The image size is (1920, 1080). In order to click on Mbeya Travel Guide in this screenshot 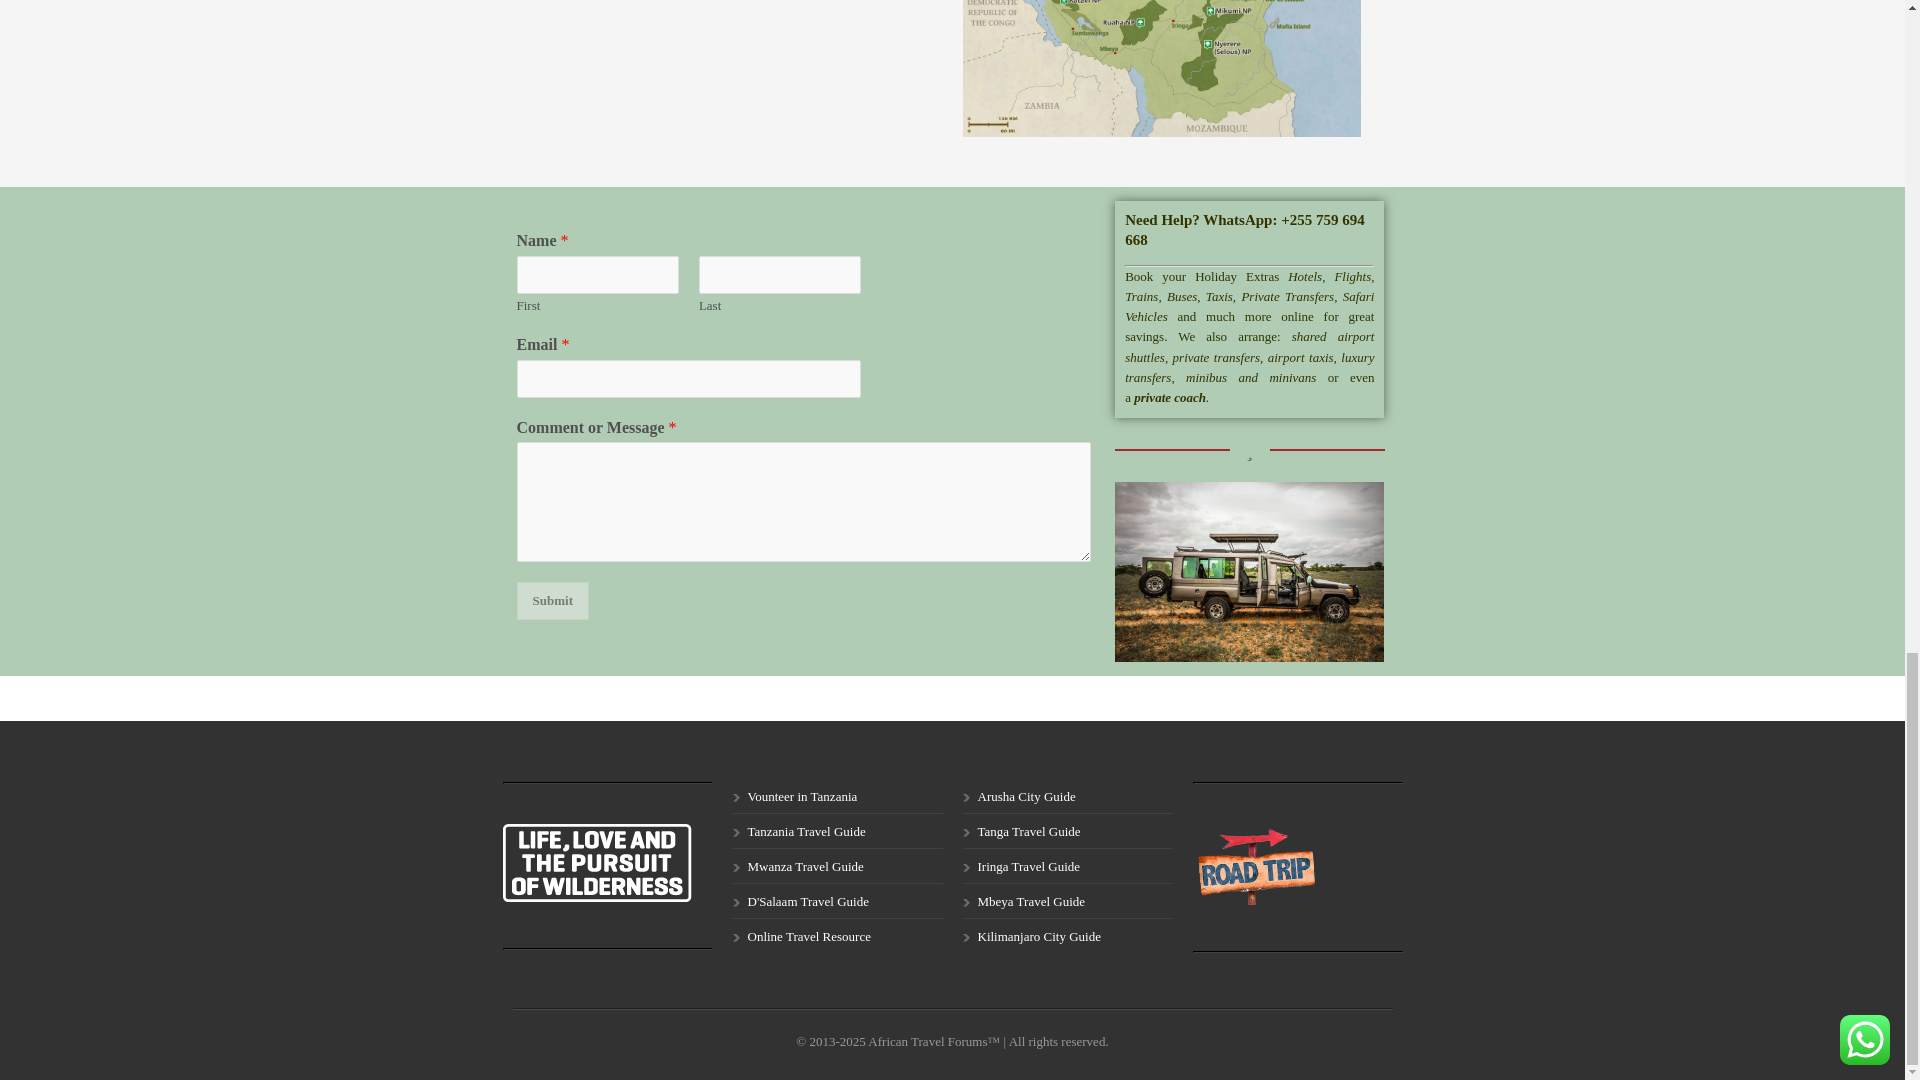, I will do `click(1032, 902)`.